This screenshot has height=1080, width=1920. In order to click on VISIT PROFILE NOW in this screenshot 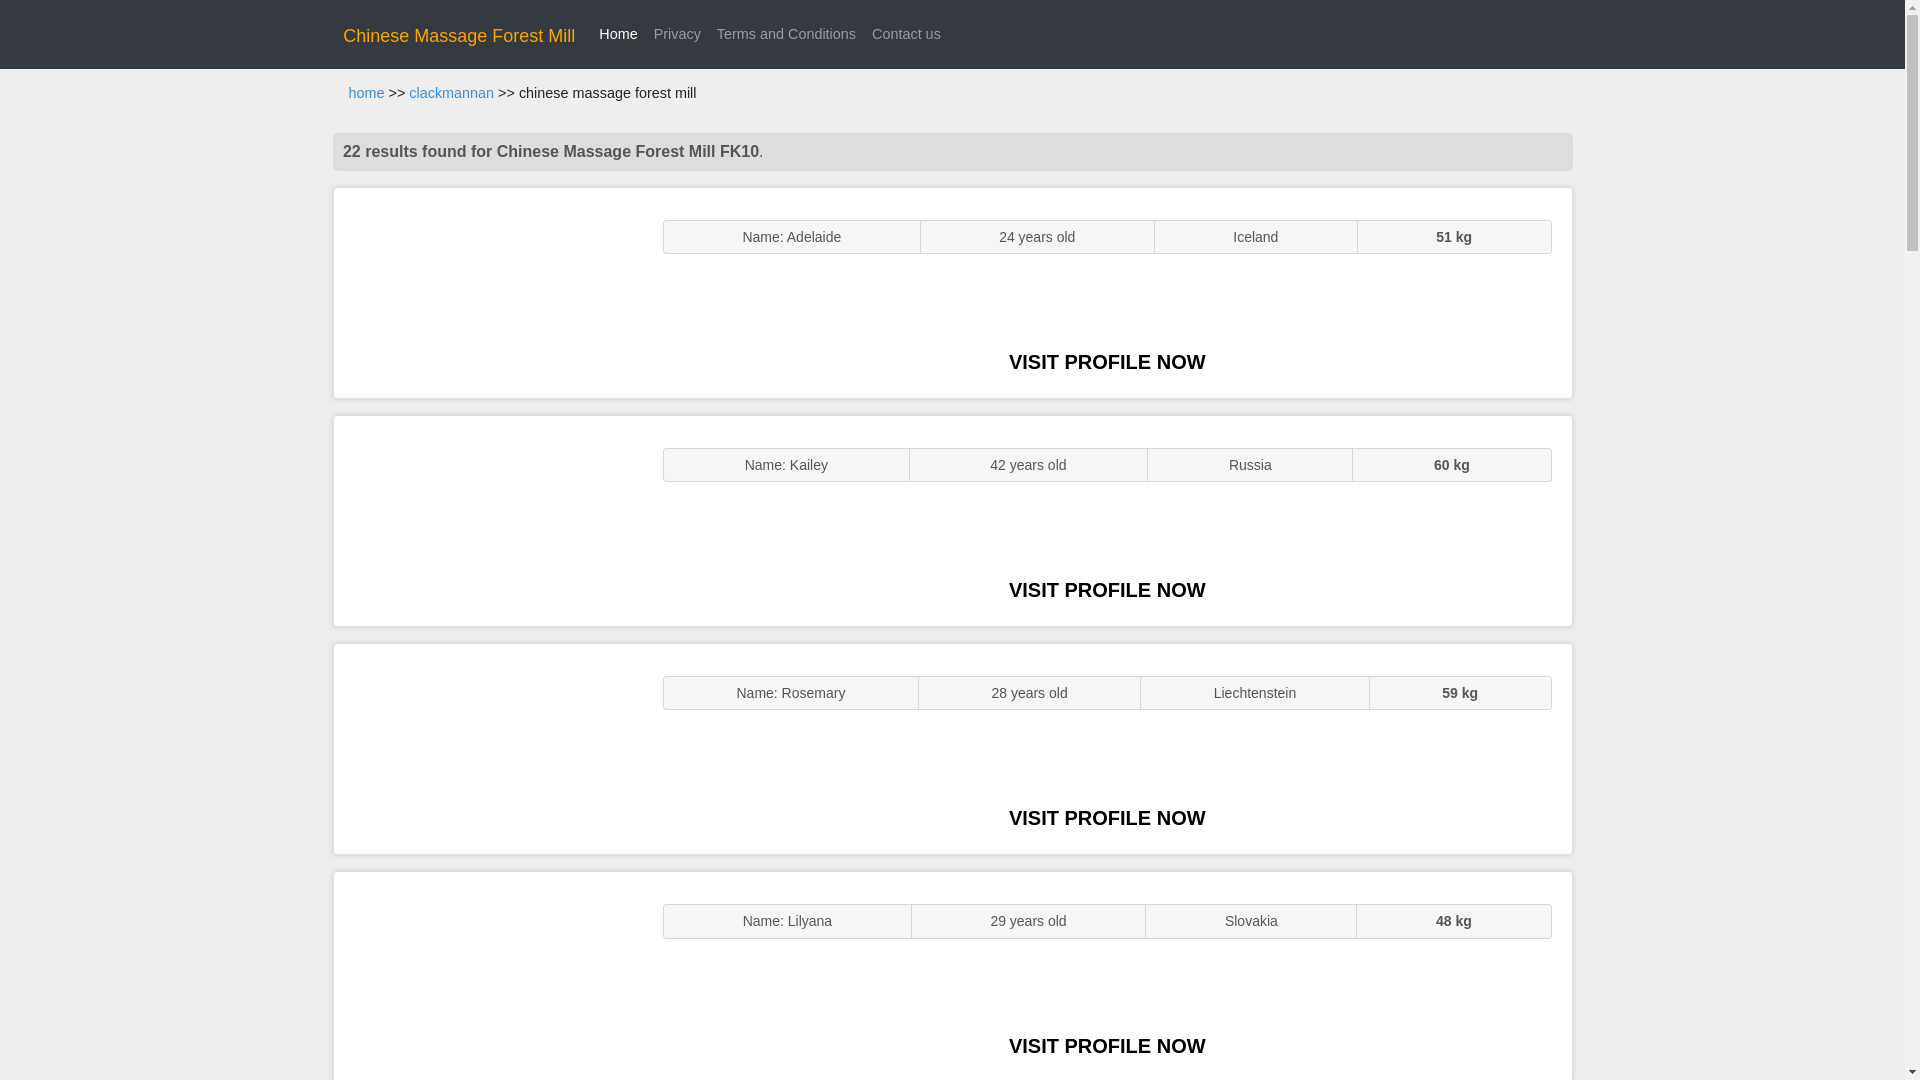, I will do `click(1107, 362)`.